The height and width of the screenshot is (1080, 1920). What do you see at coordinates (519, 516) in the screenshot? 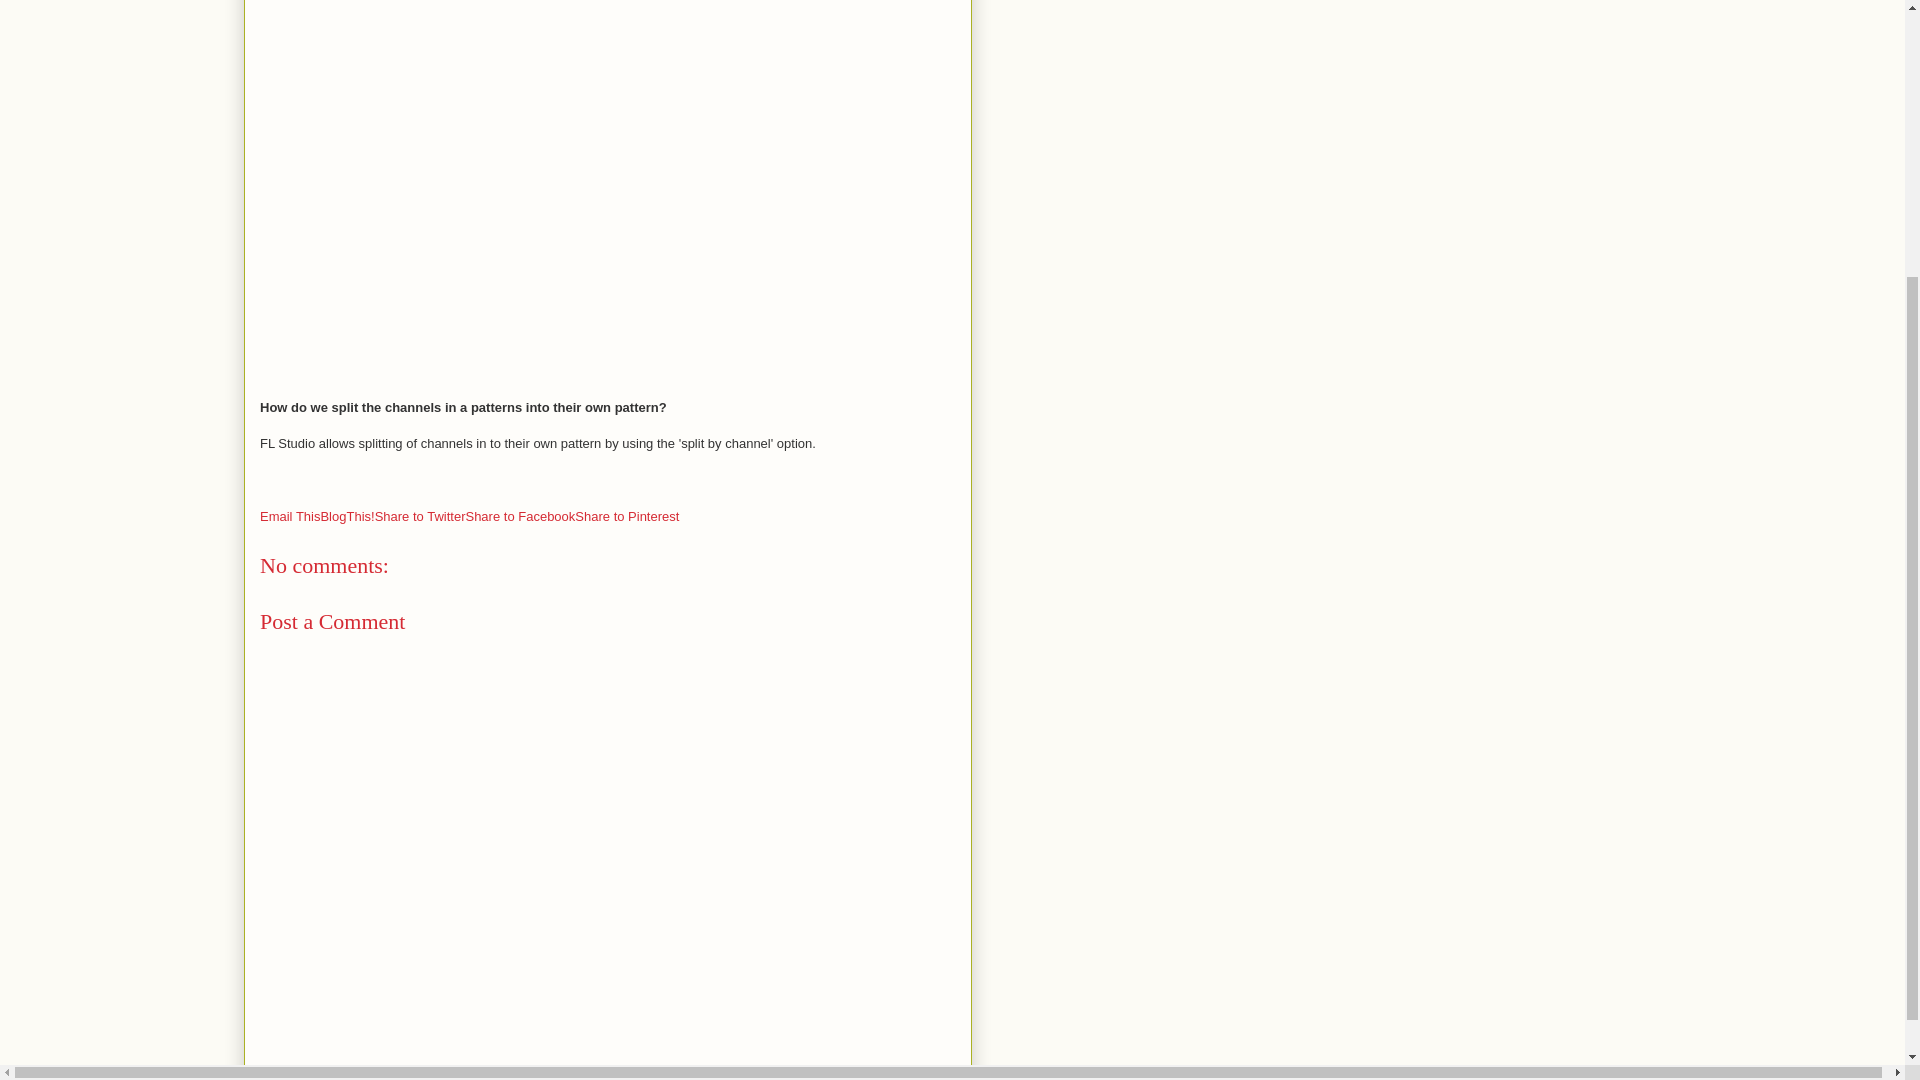
I see `Share to Facebook` at bounding box center [519, 516].